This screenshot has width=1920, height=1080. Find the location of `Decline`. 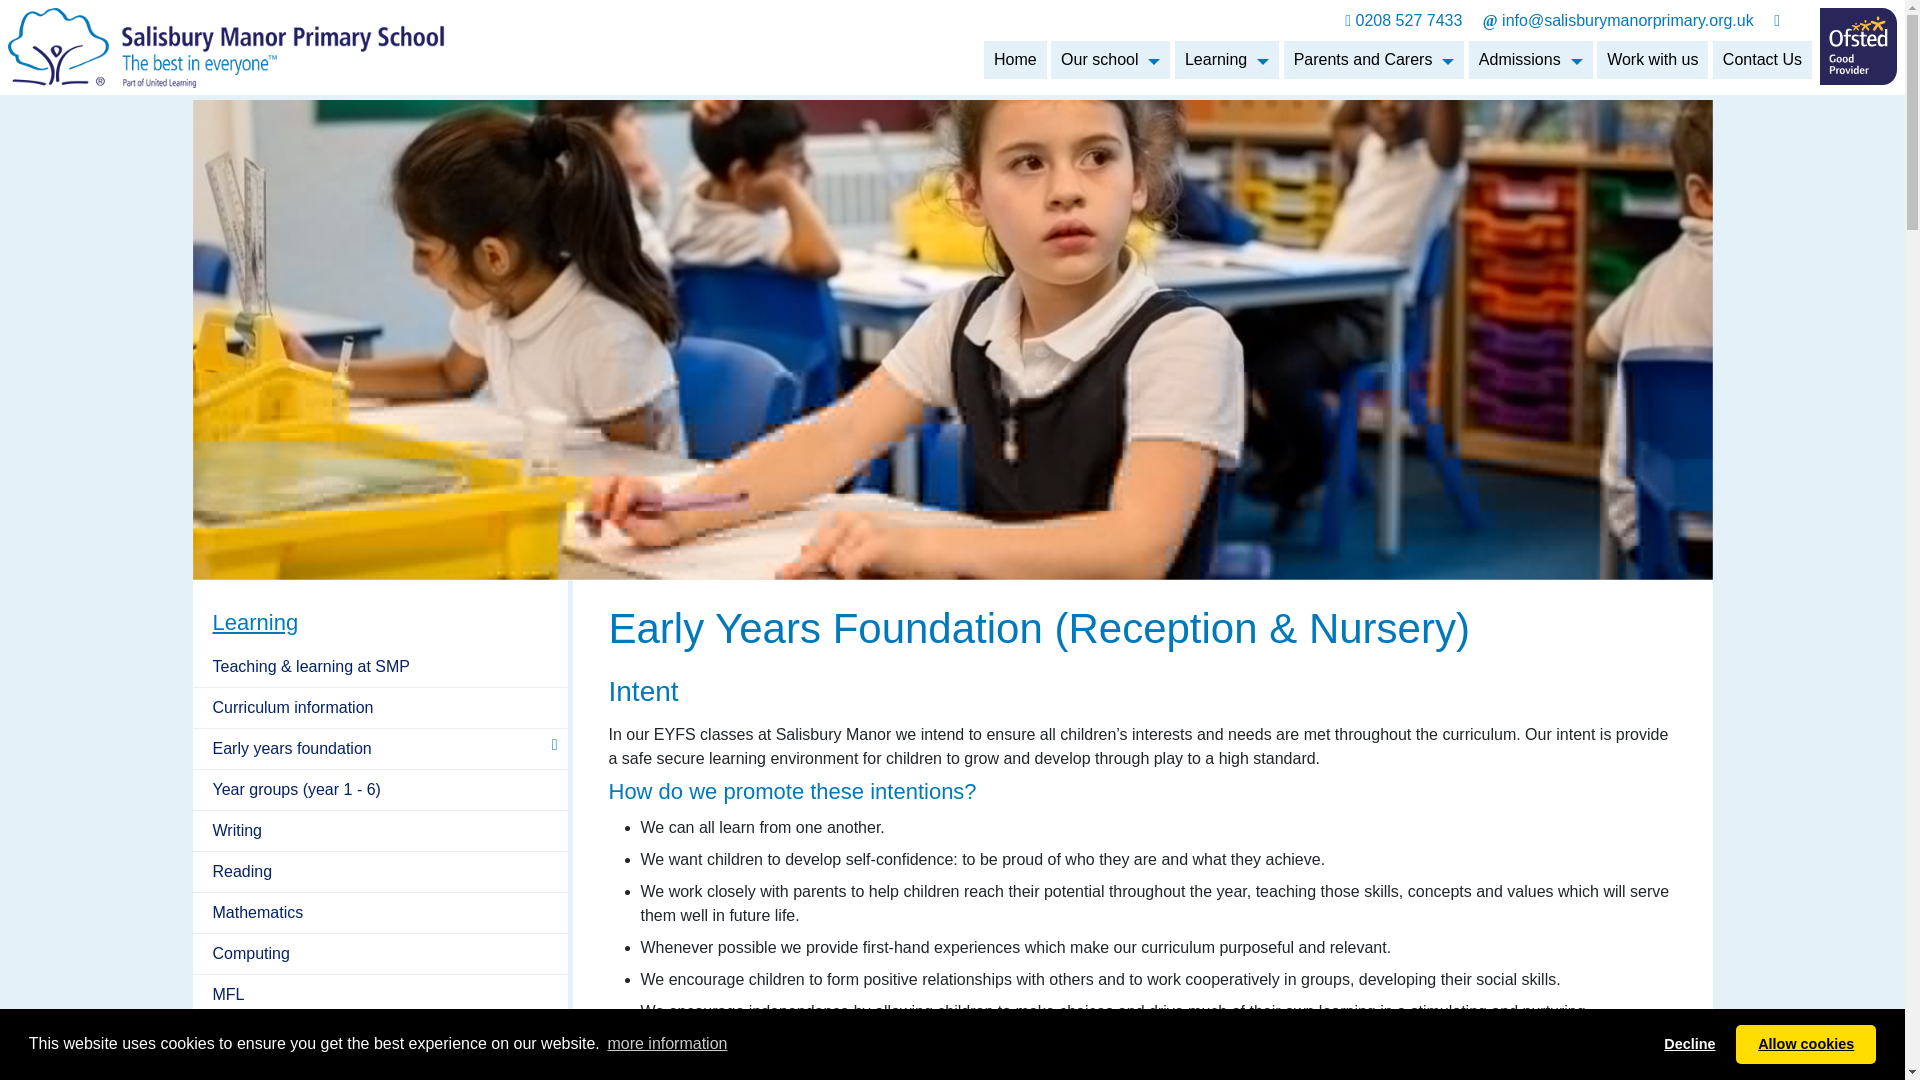

Decline is located at coordinates (1690, 1043).